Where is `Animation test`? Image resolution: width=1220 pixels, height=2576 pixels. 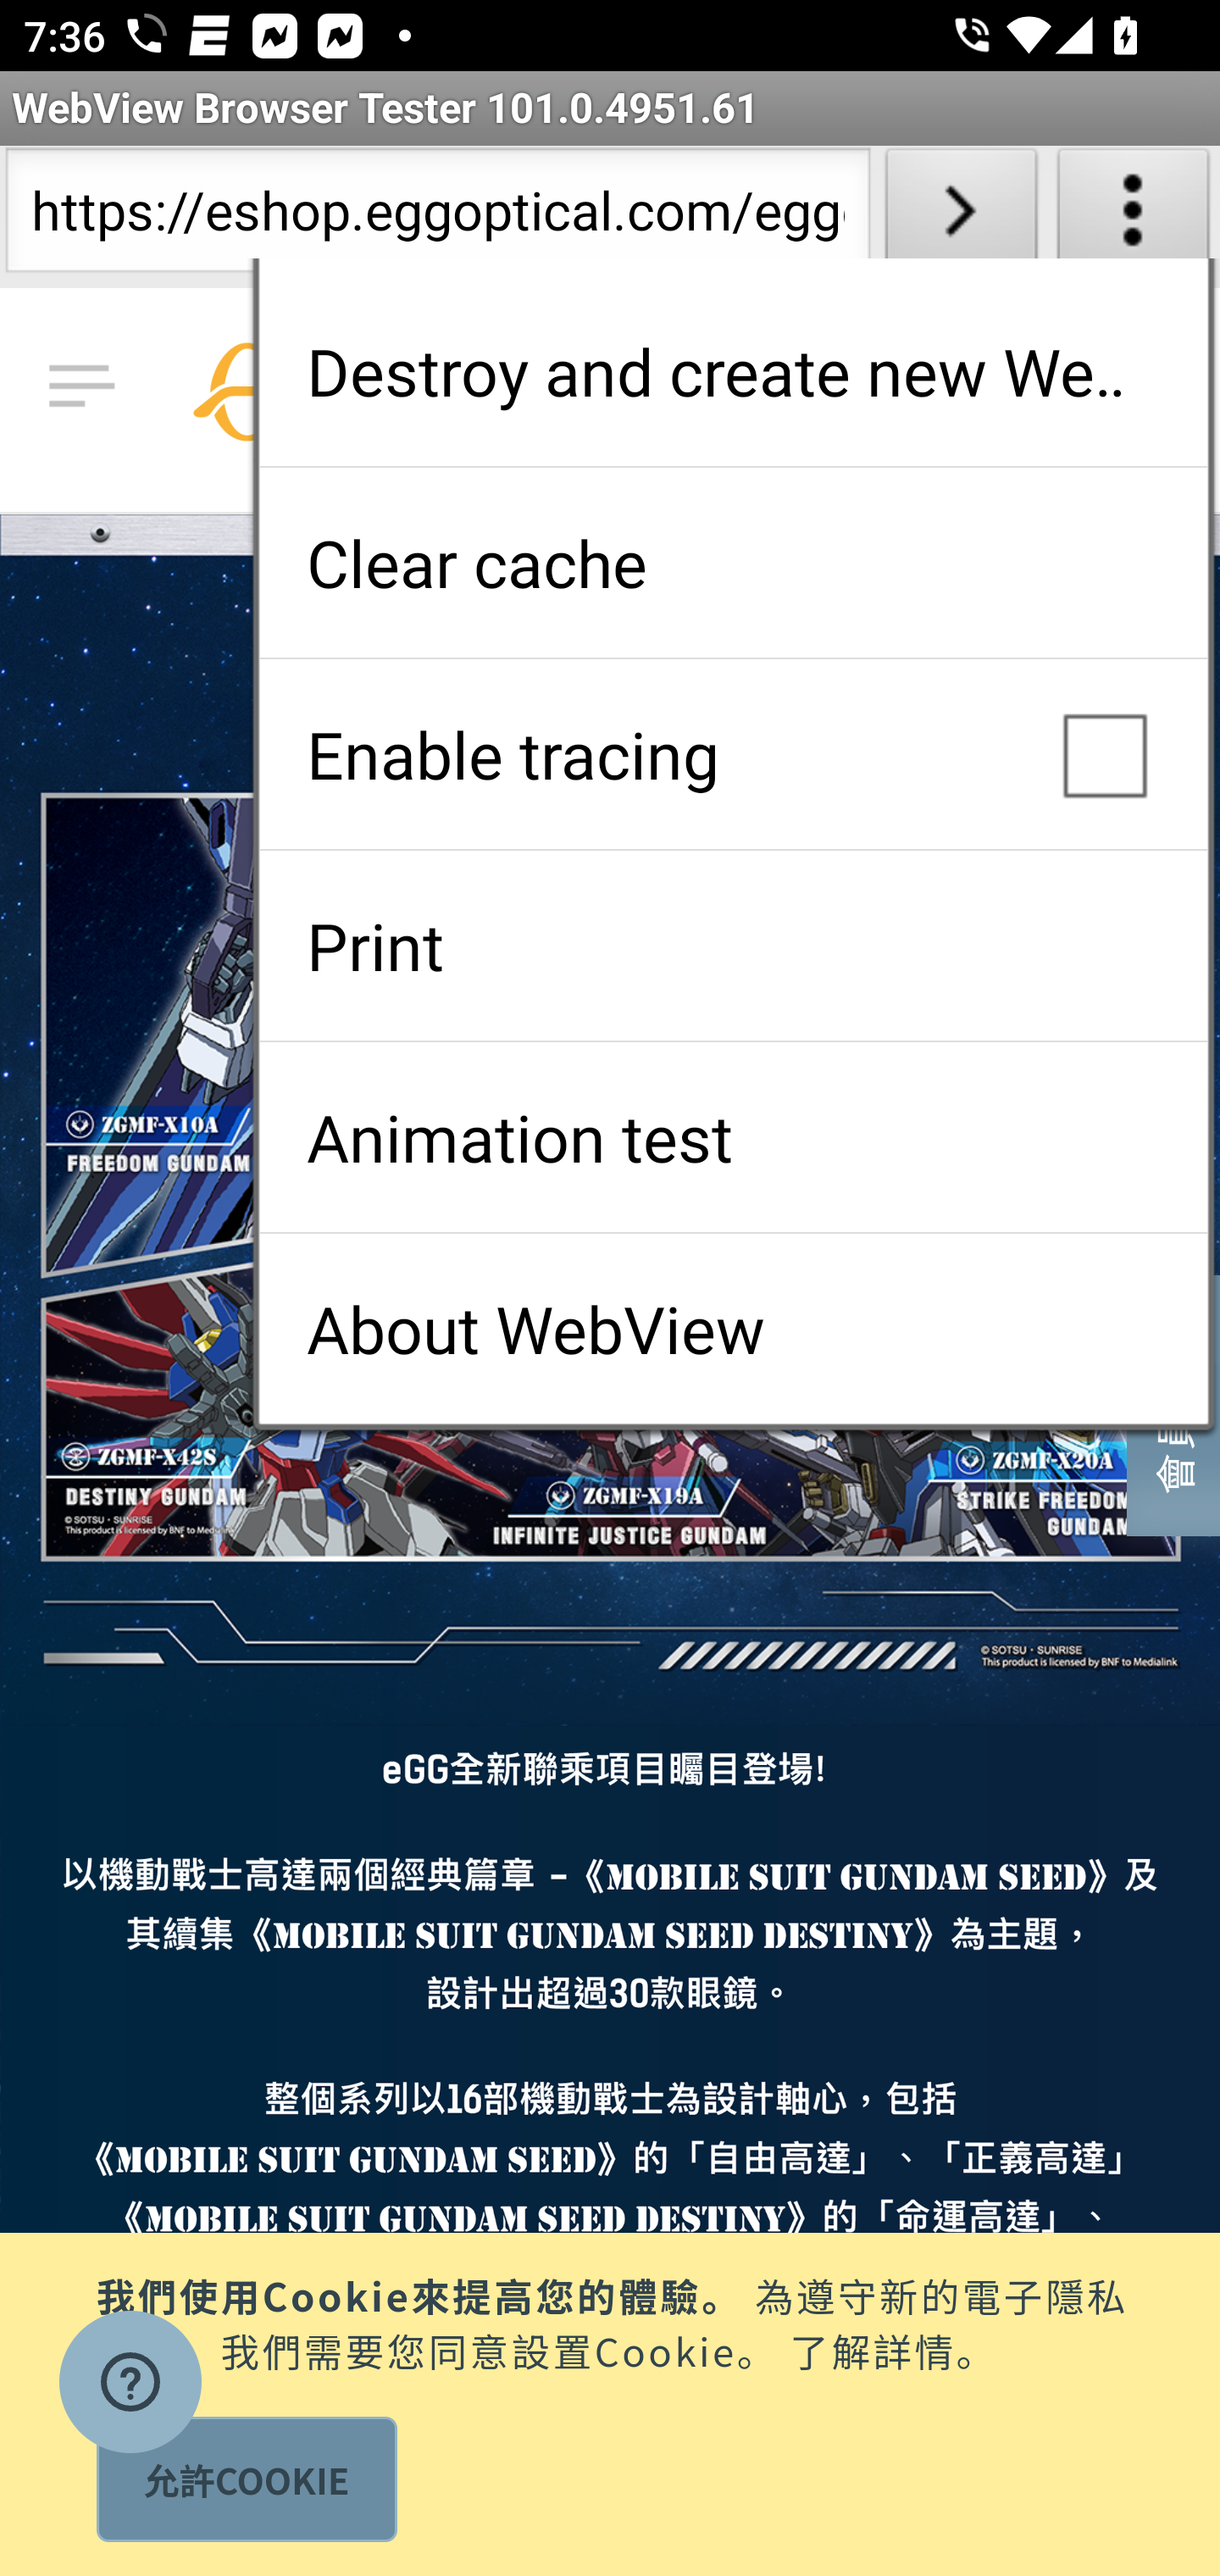 Animation test is located at coordinates (733, 1137).